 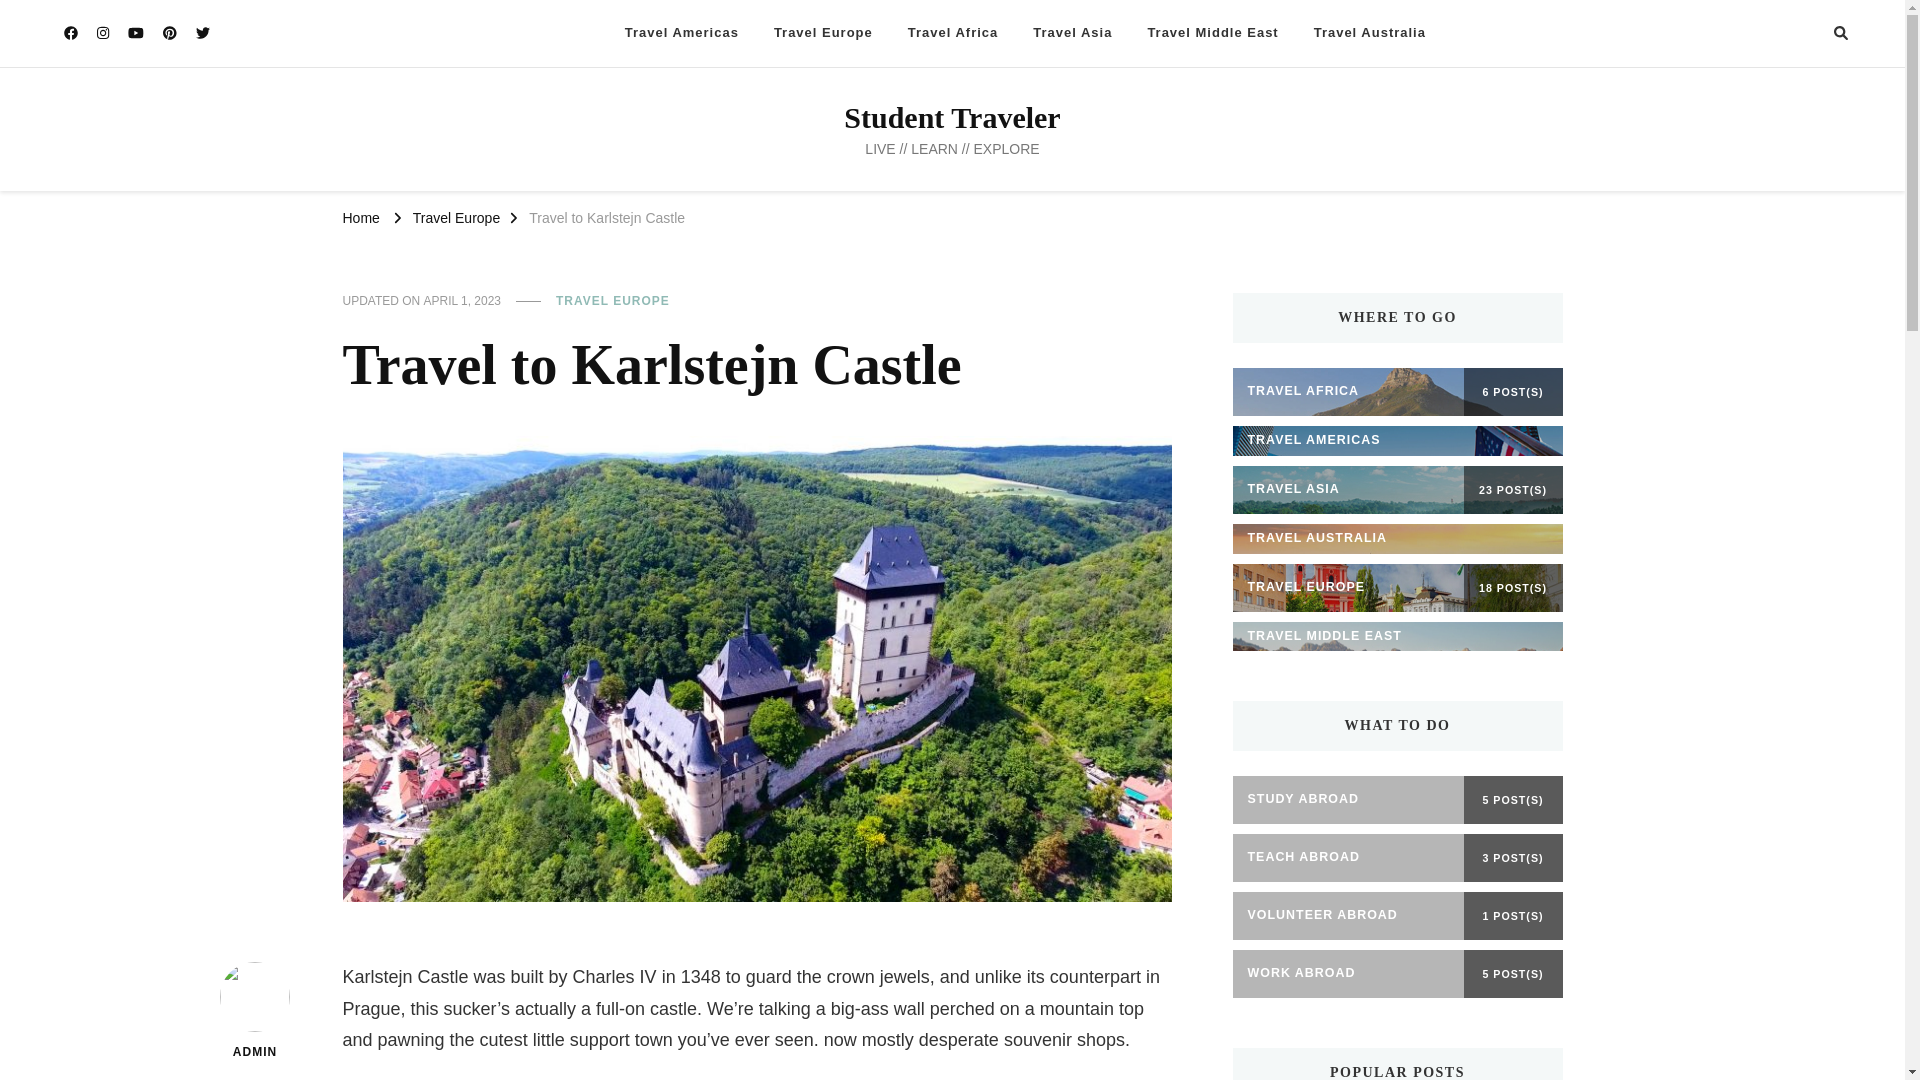 What do you see at coordinates (1772, 36) in the screenshot?
I see `Search` at bounding box center [1772, 36].